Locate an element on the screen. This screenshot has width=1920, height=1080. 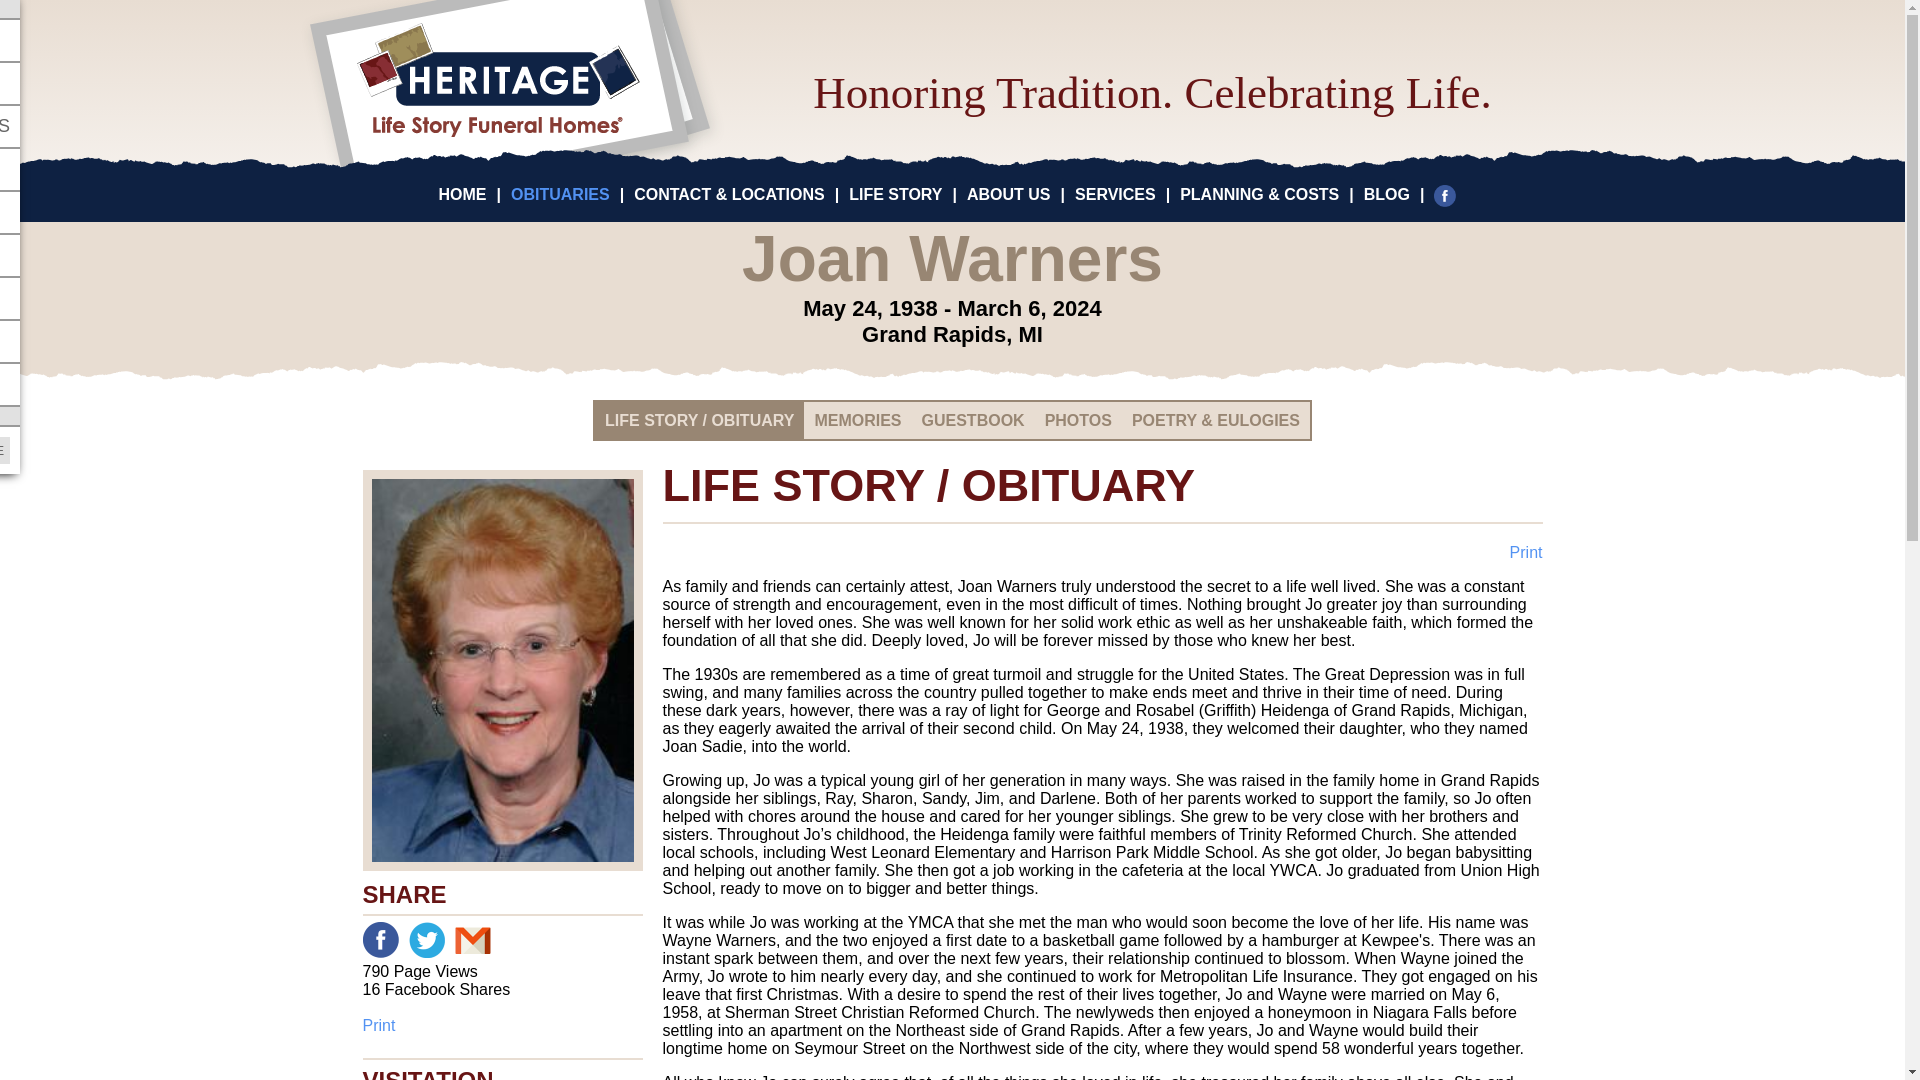
GUESTBOOK is located at coordinates (973, 420).